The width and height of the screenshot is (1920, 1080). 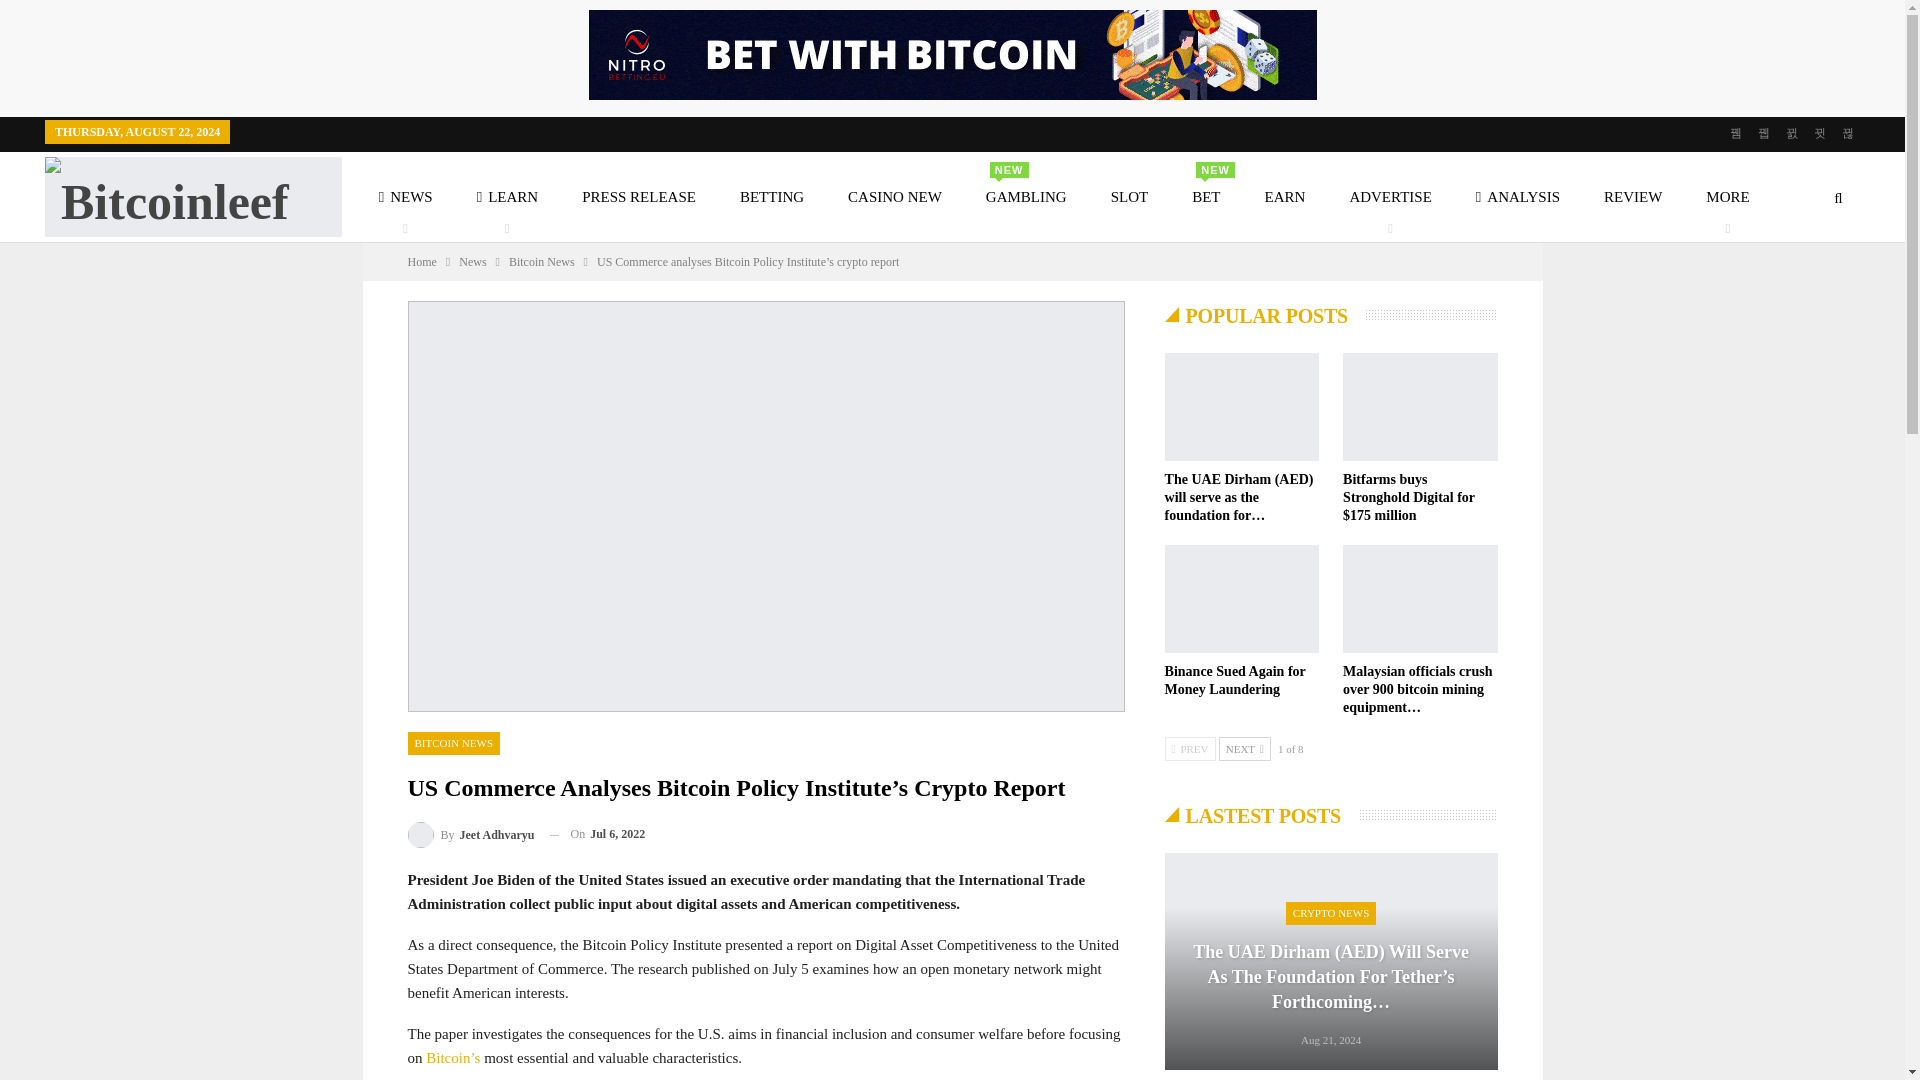 What do you see at coordinates (422, 262) in the screenshot?
I see `Browse Author Articles` at bounding box center [422, 262].